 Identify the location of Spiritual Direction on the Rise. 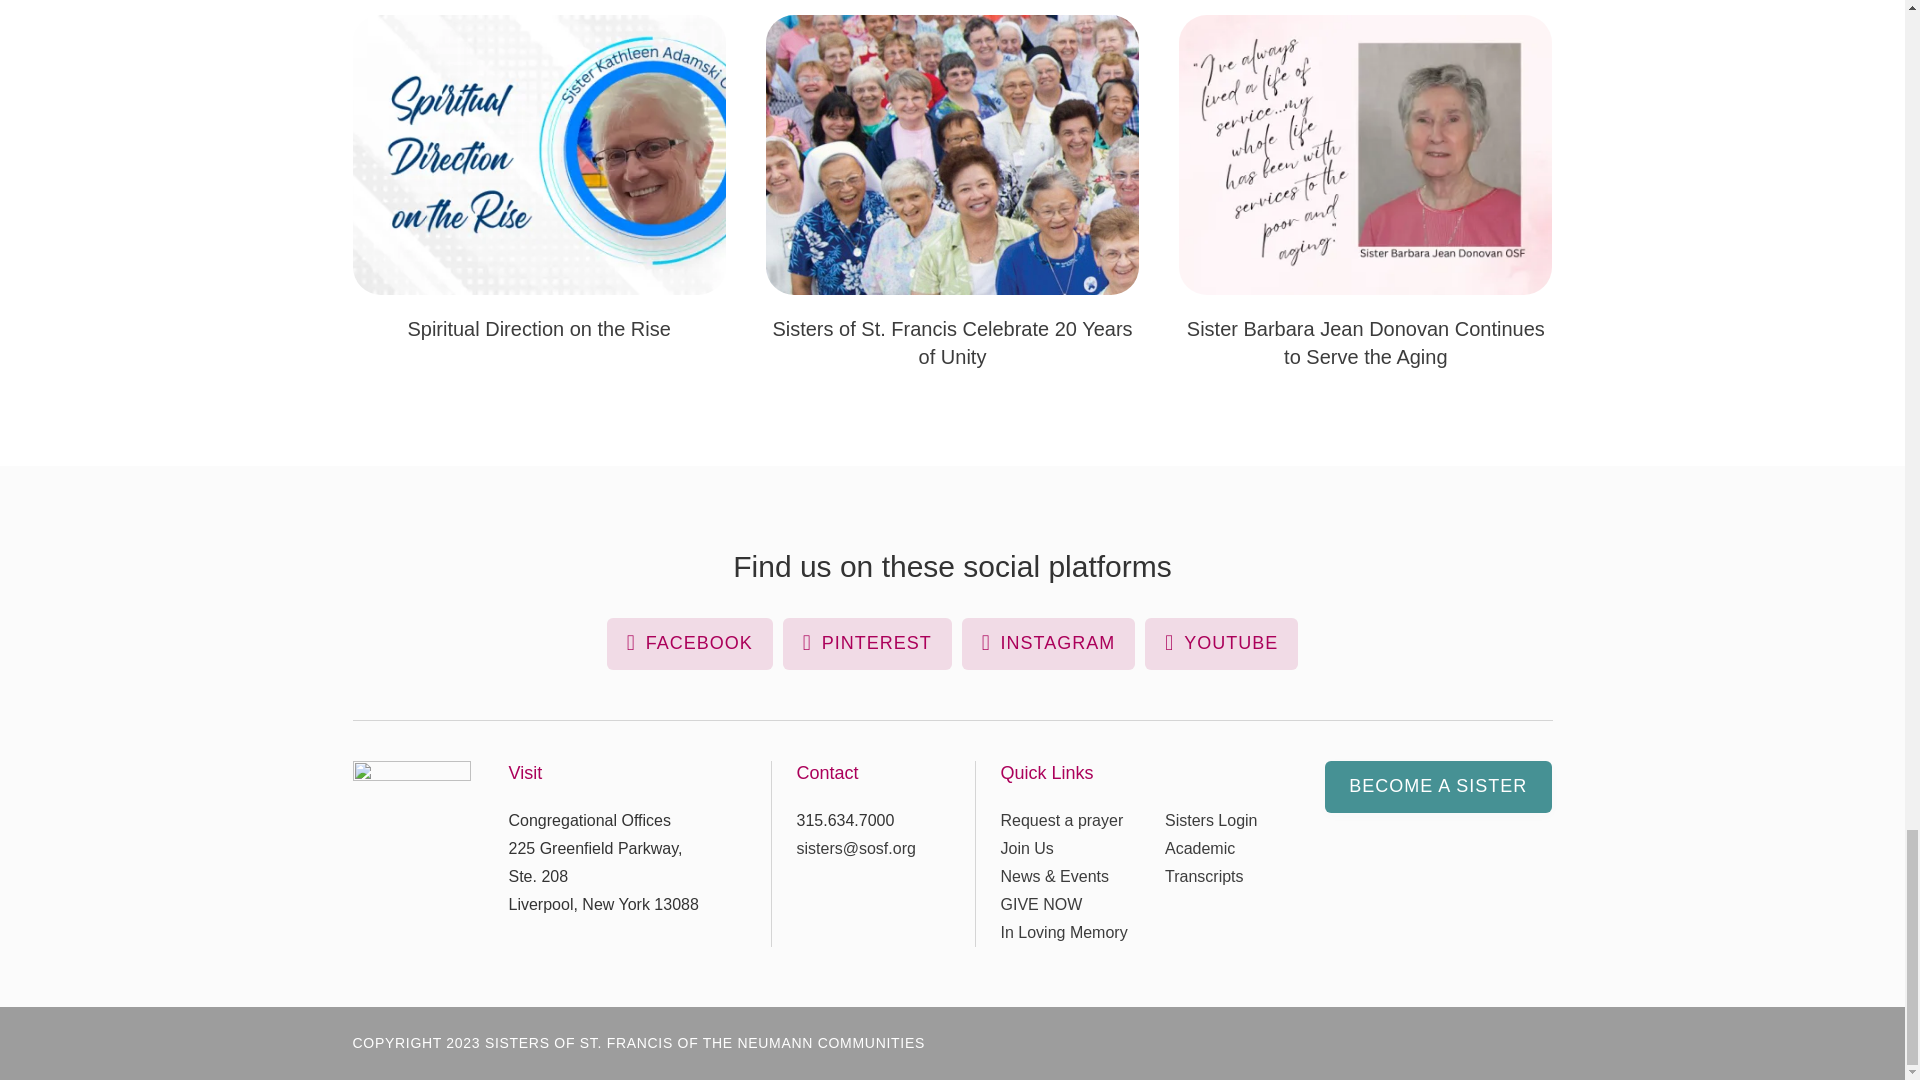
(538, 328).